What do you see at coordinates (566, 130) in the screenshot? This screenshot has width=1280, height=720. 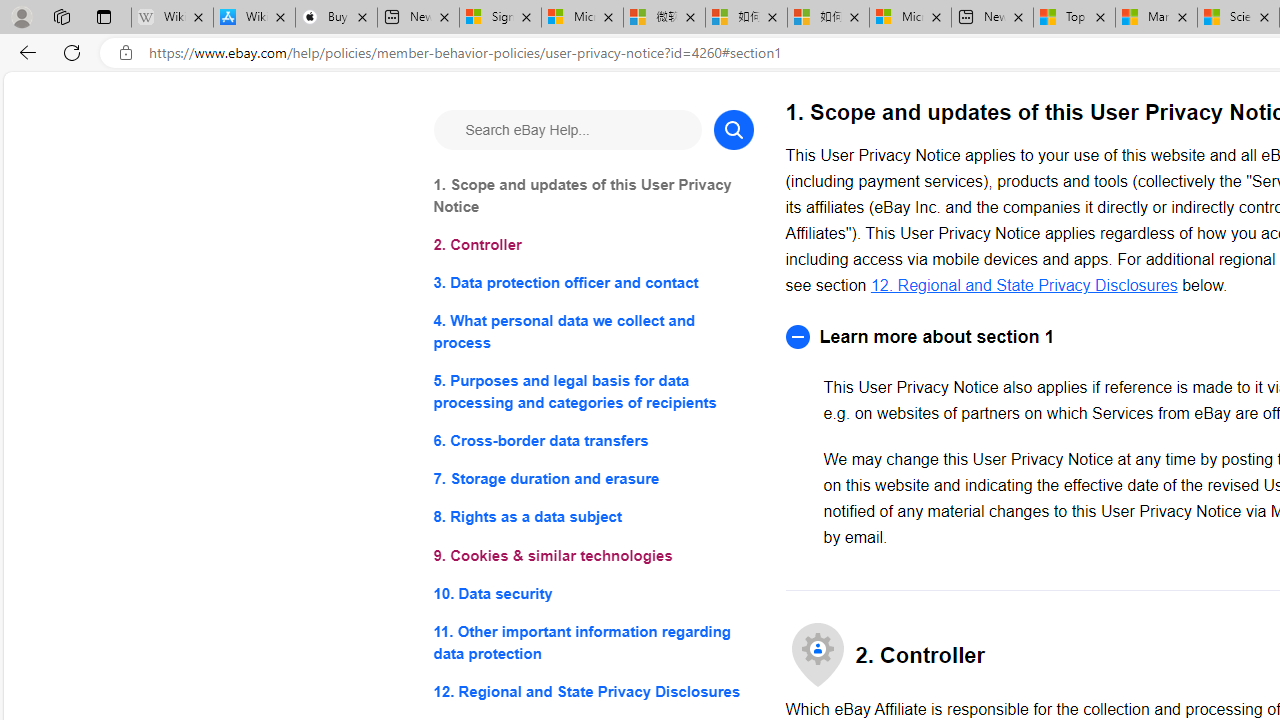 I see `Search eBay Help...` at bounding box center [566, 130].